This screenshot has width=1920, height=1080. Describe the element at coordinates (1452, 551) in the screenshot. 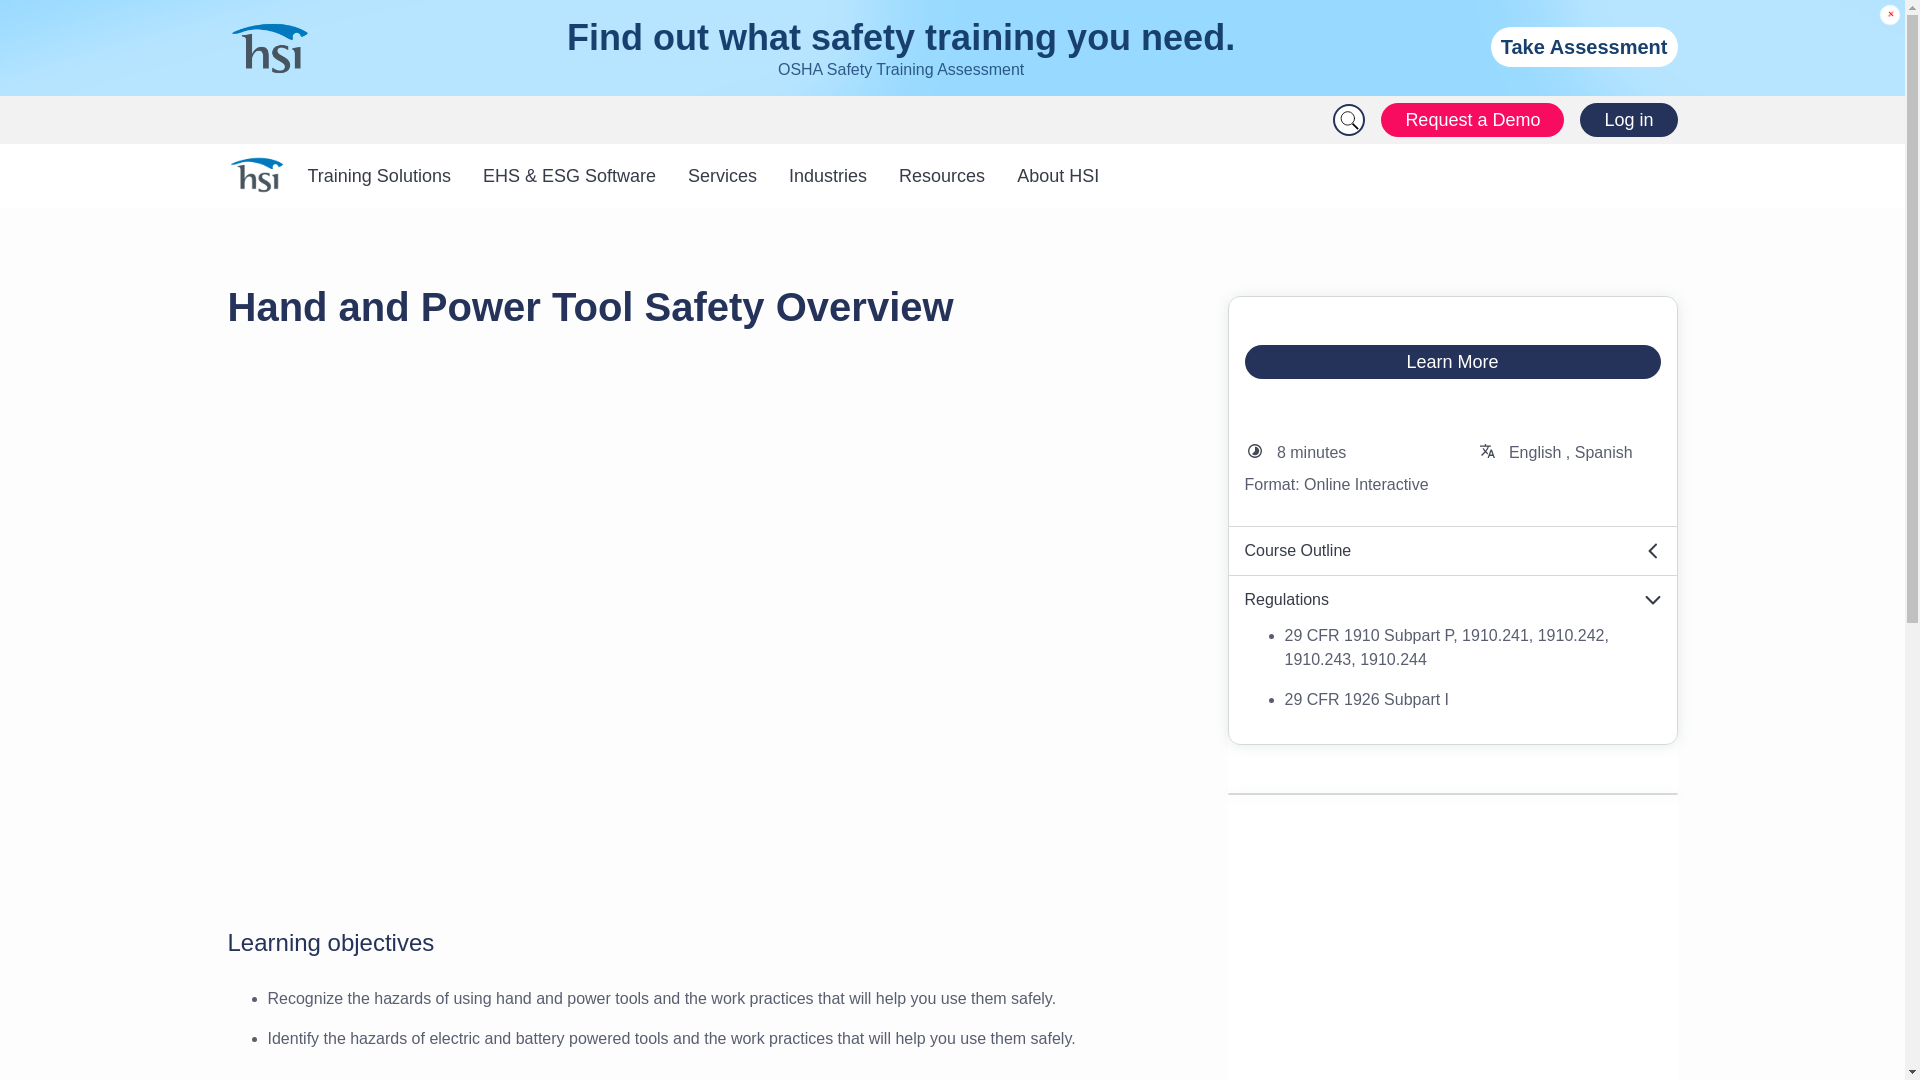

I see `Opens in a new window` at that location.